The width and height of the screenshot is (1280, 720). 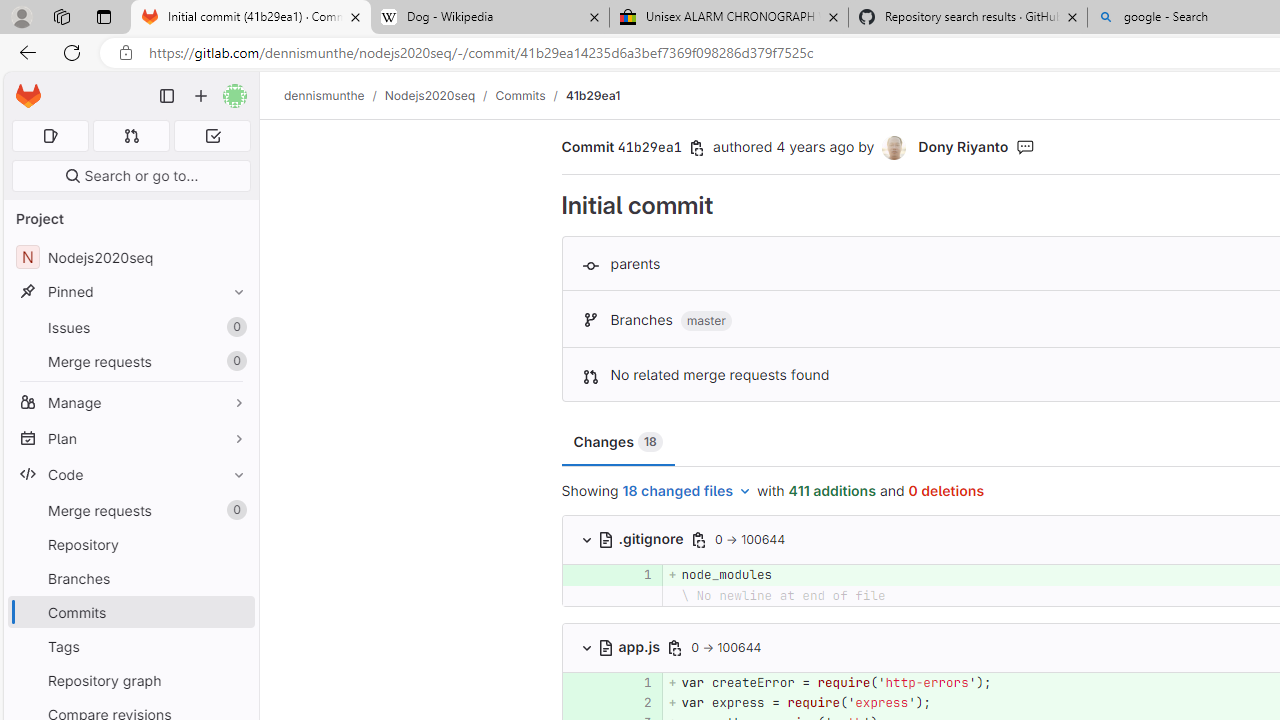 What do you see at coordinates (324, 95) in the screenshot?
I see `dennismunthe` at bounding box center [324, 95].